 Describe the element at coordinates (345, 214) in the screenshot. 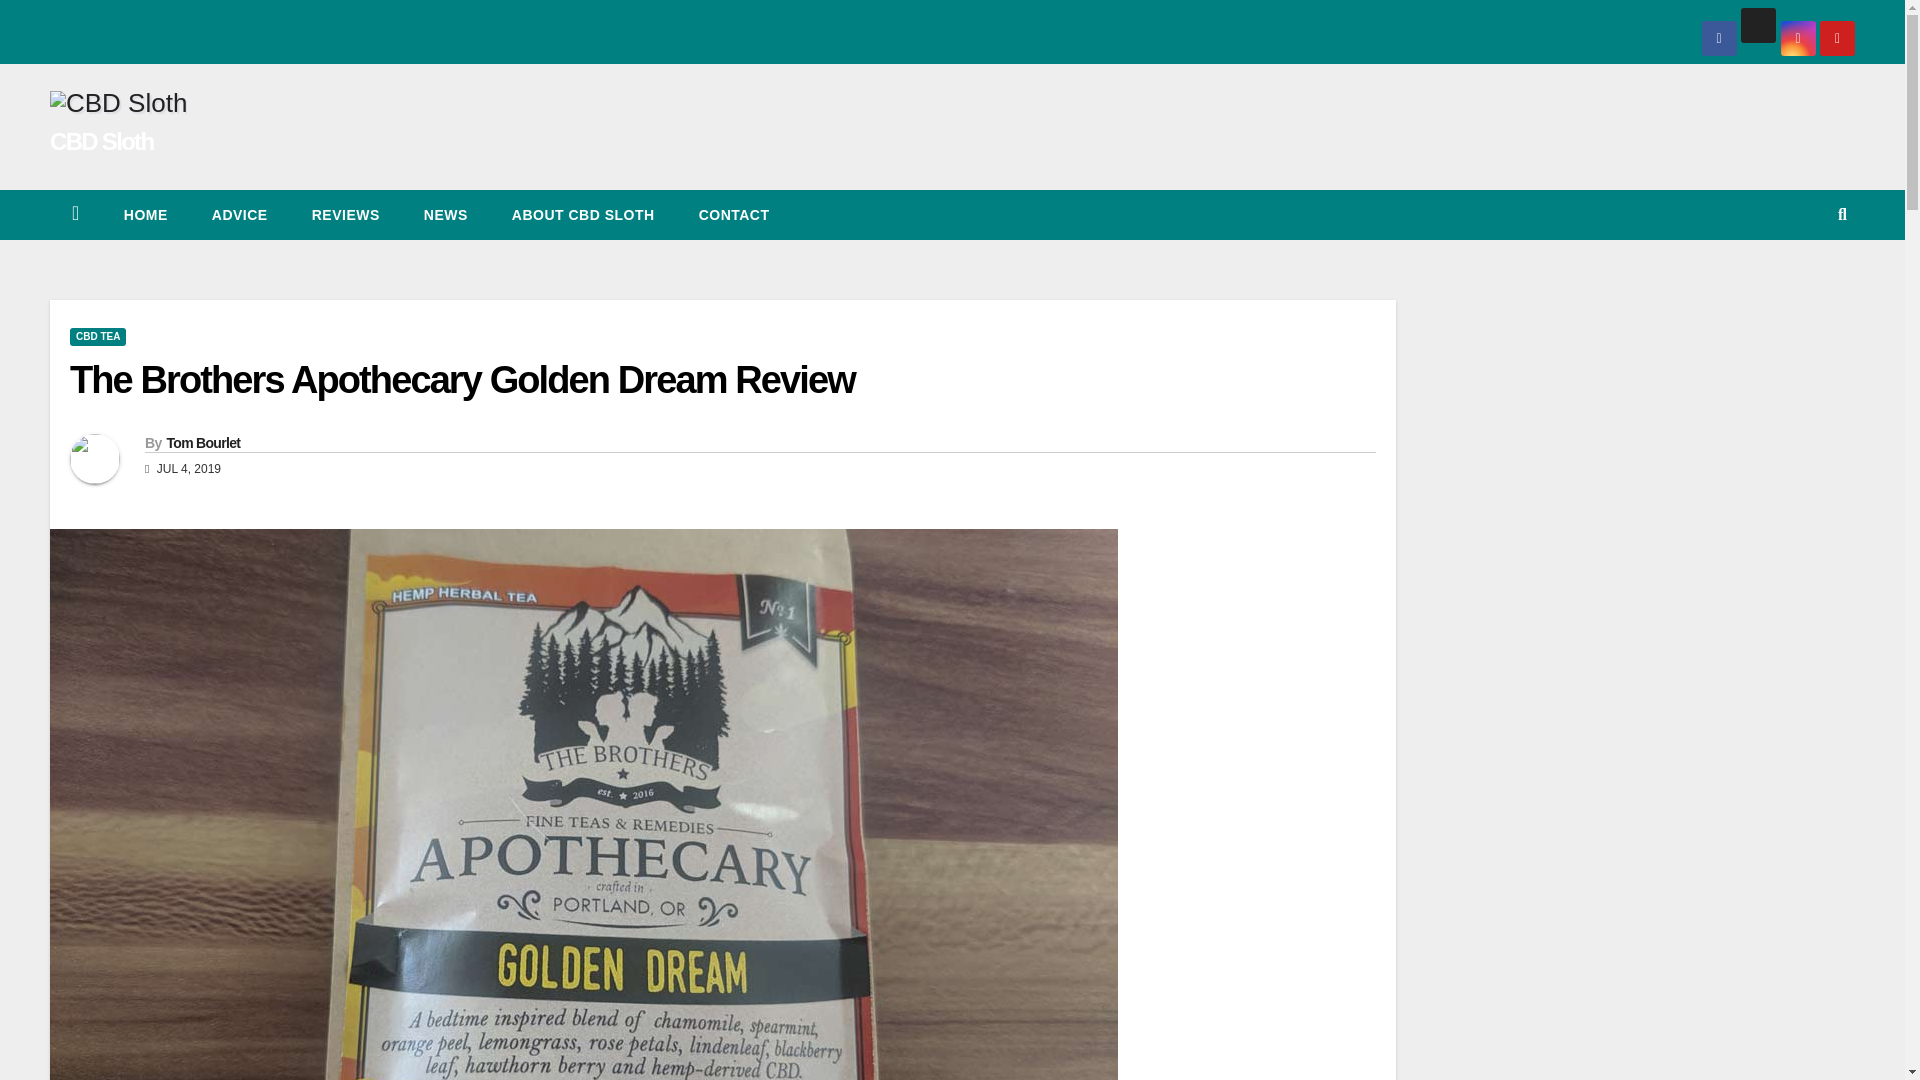

I see `REVIEWS` at that location.